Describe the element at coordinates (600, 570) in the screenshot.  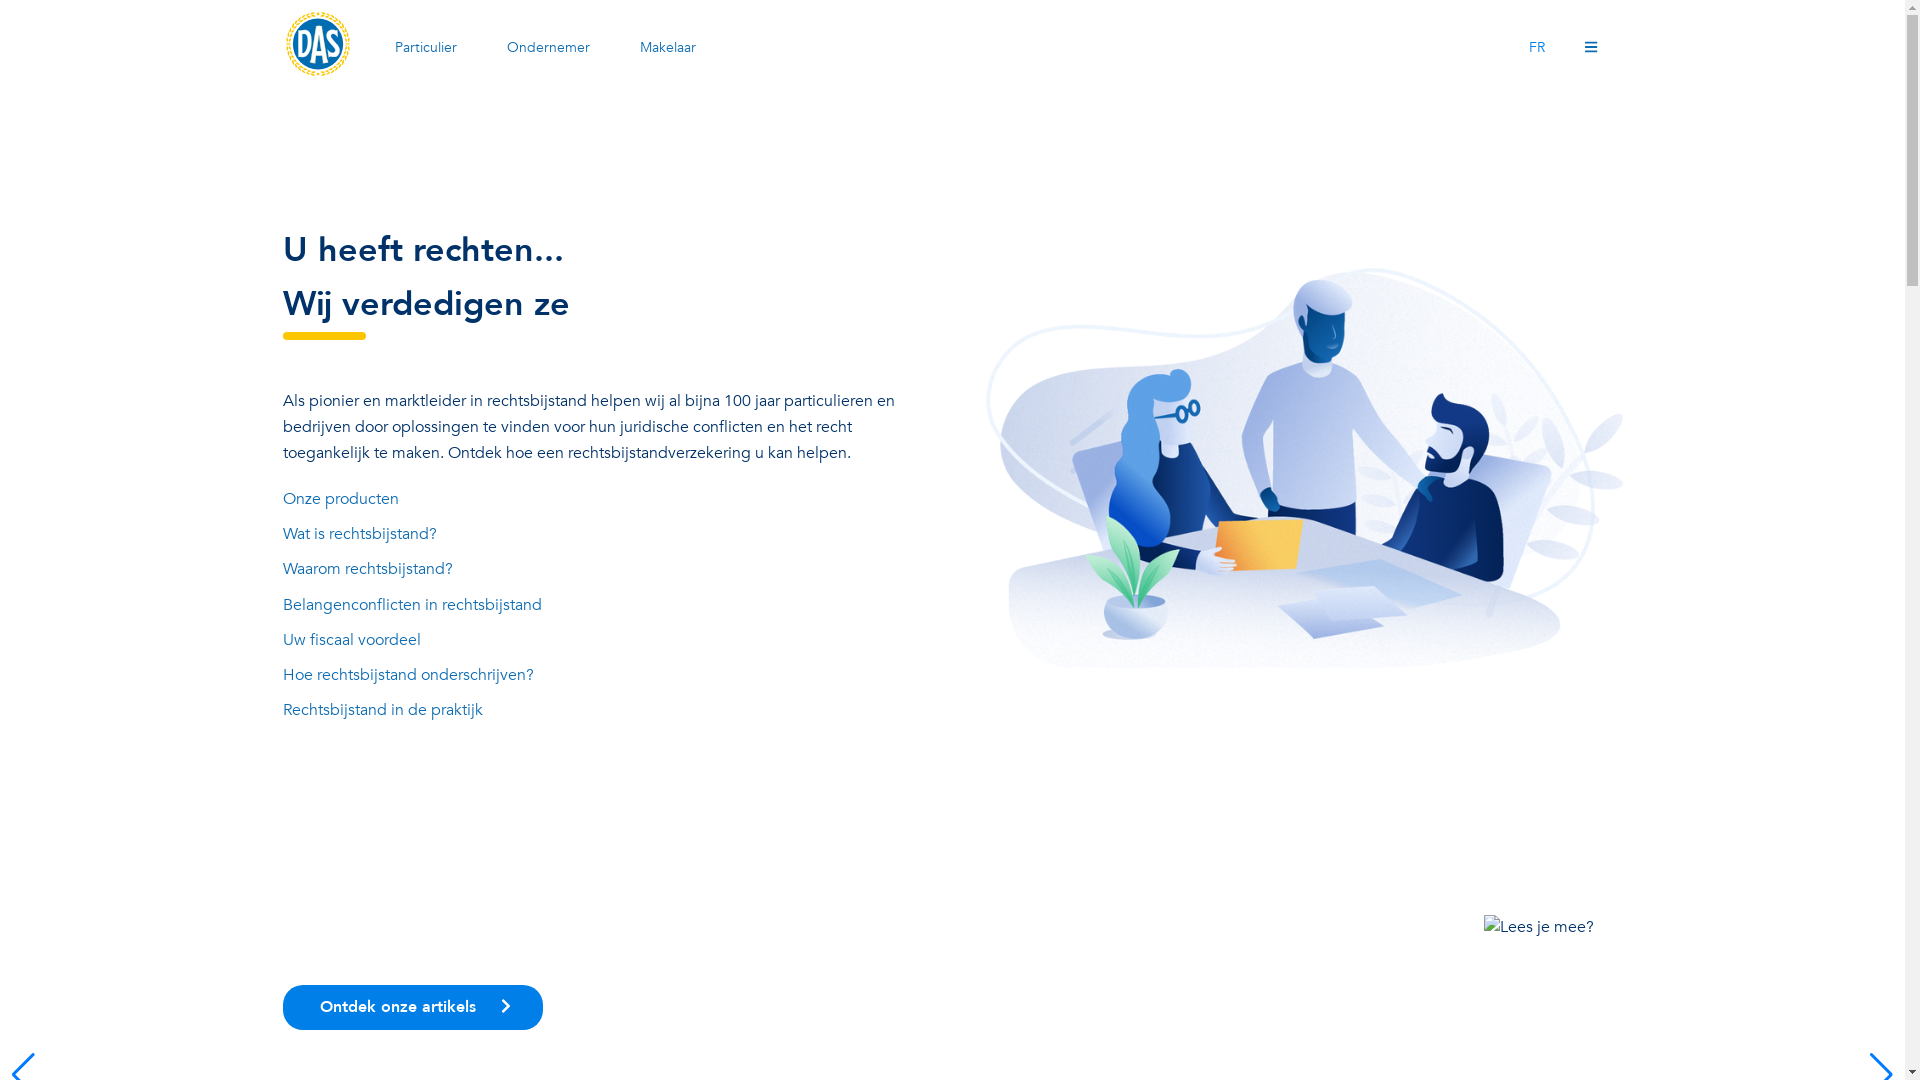
I see `Waarom rechtsbijstand?` at that location.